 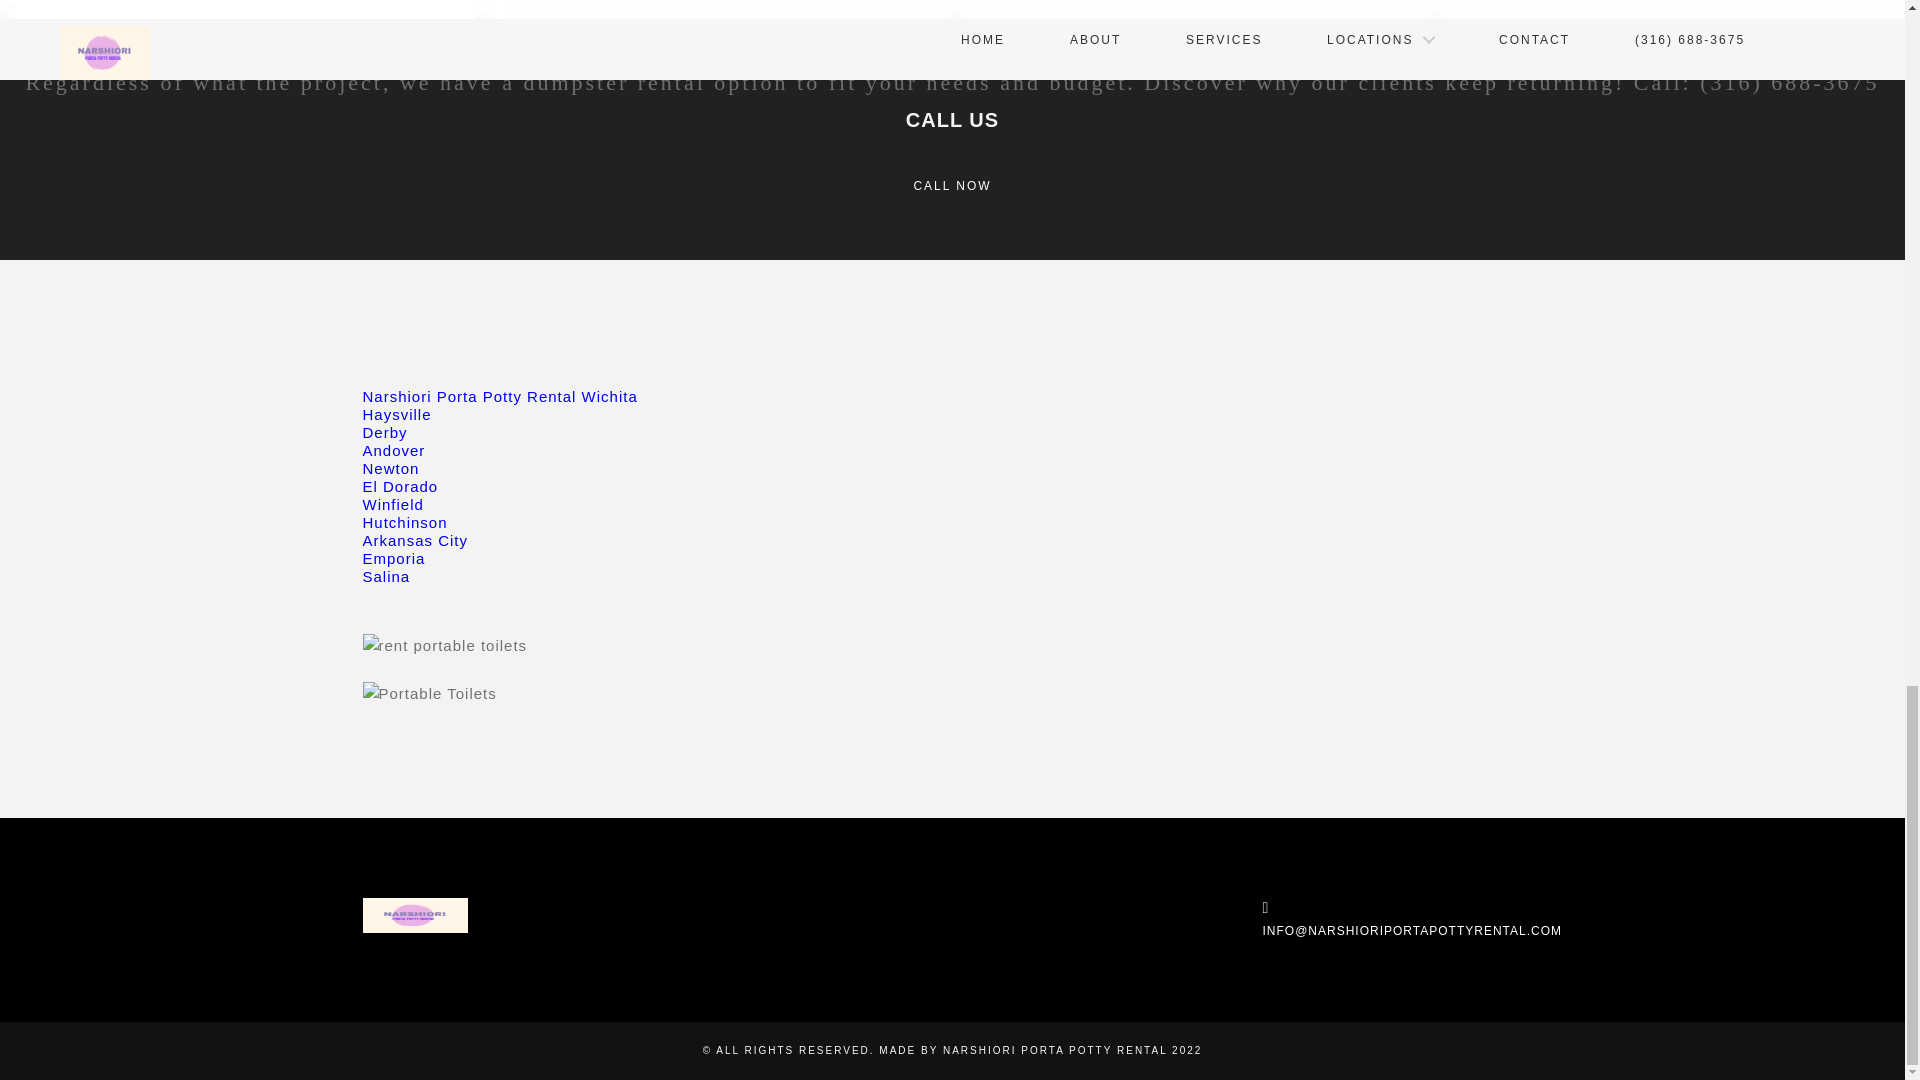 I want to click on Hutchinson, so click(x=404, y=522).